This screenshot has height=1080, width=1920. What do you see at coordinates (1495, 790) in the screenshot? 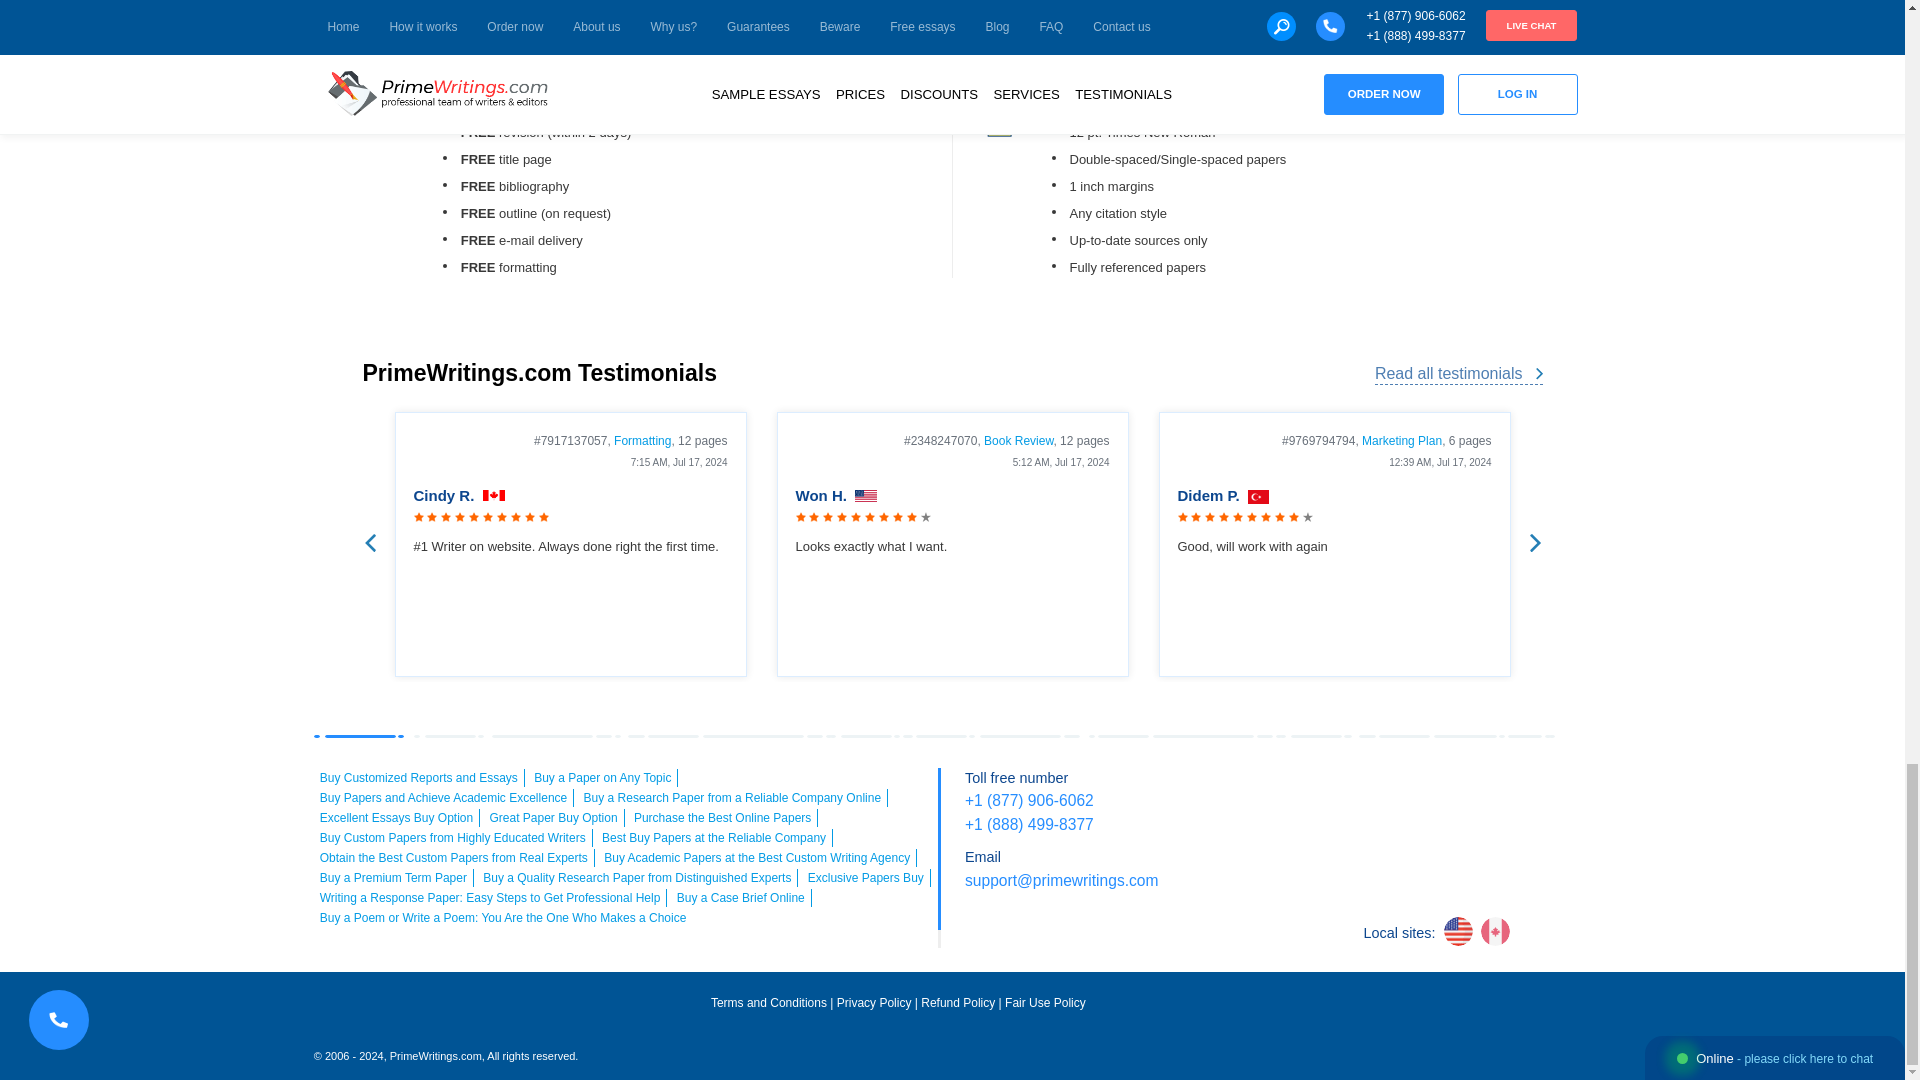
I see `Apple pay` at bounding box center [1495, 790].